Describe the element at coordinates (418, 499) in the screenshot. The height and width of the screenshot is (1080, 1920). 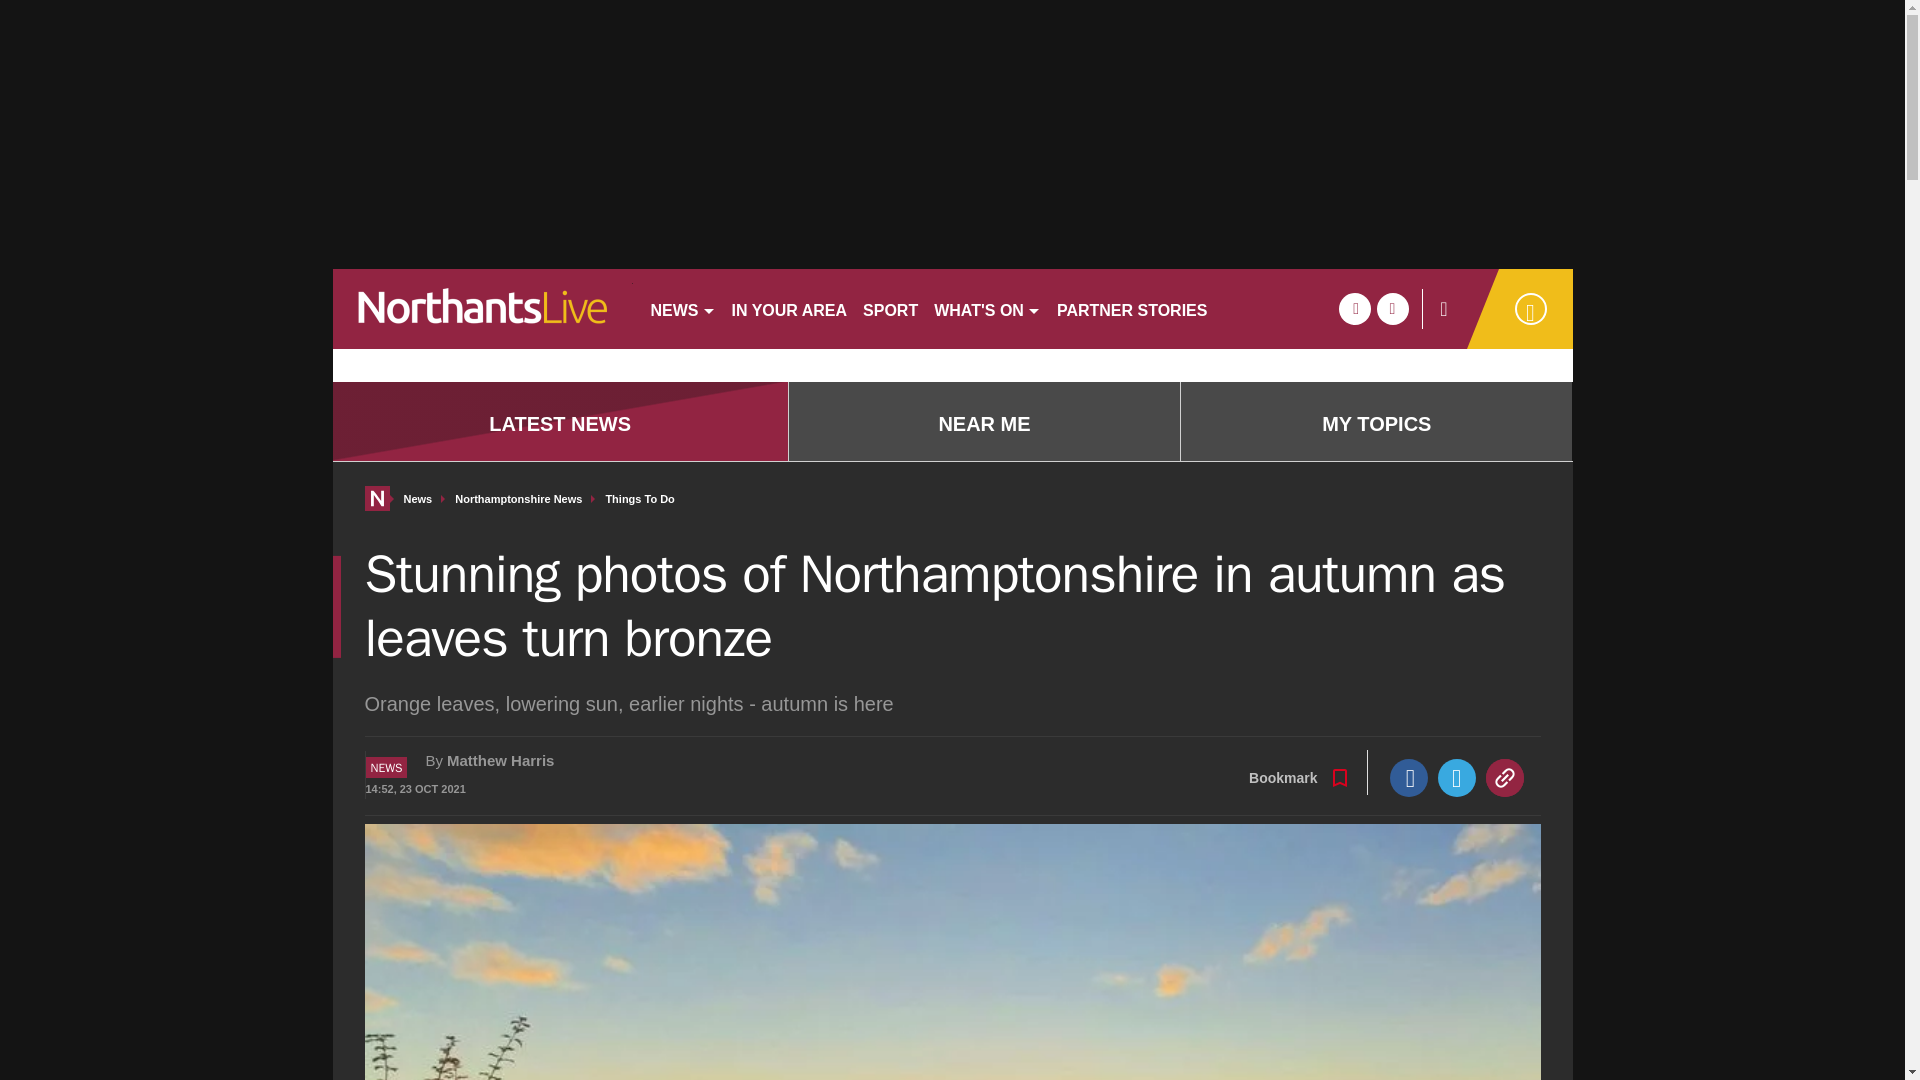
I see `News` at that location.